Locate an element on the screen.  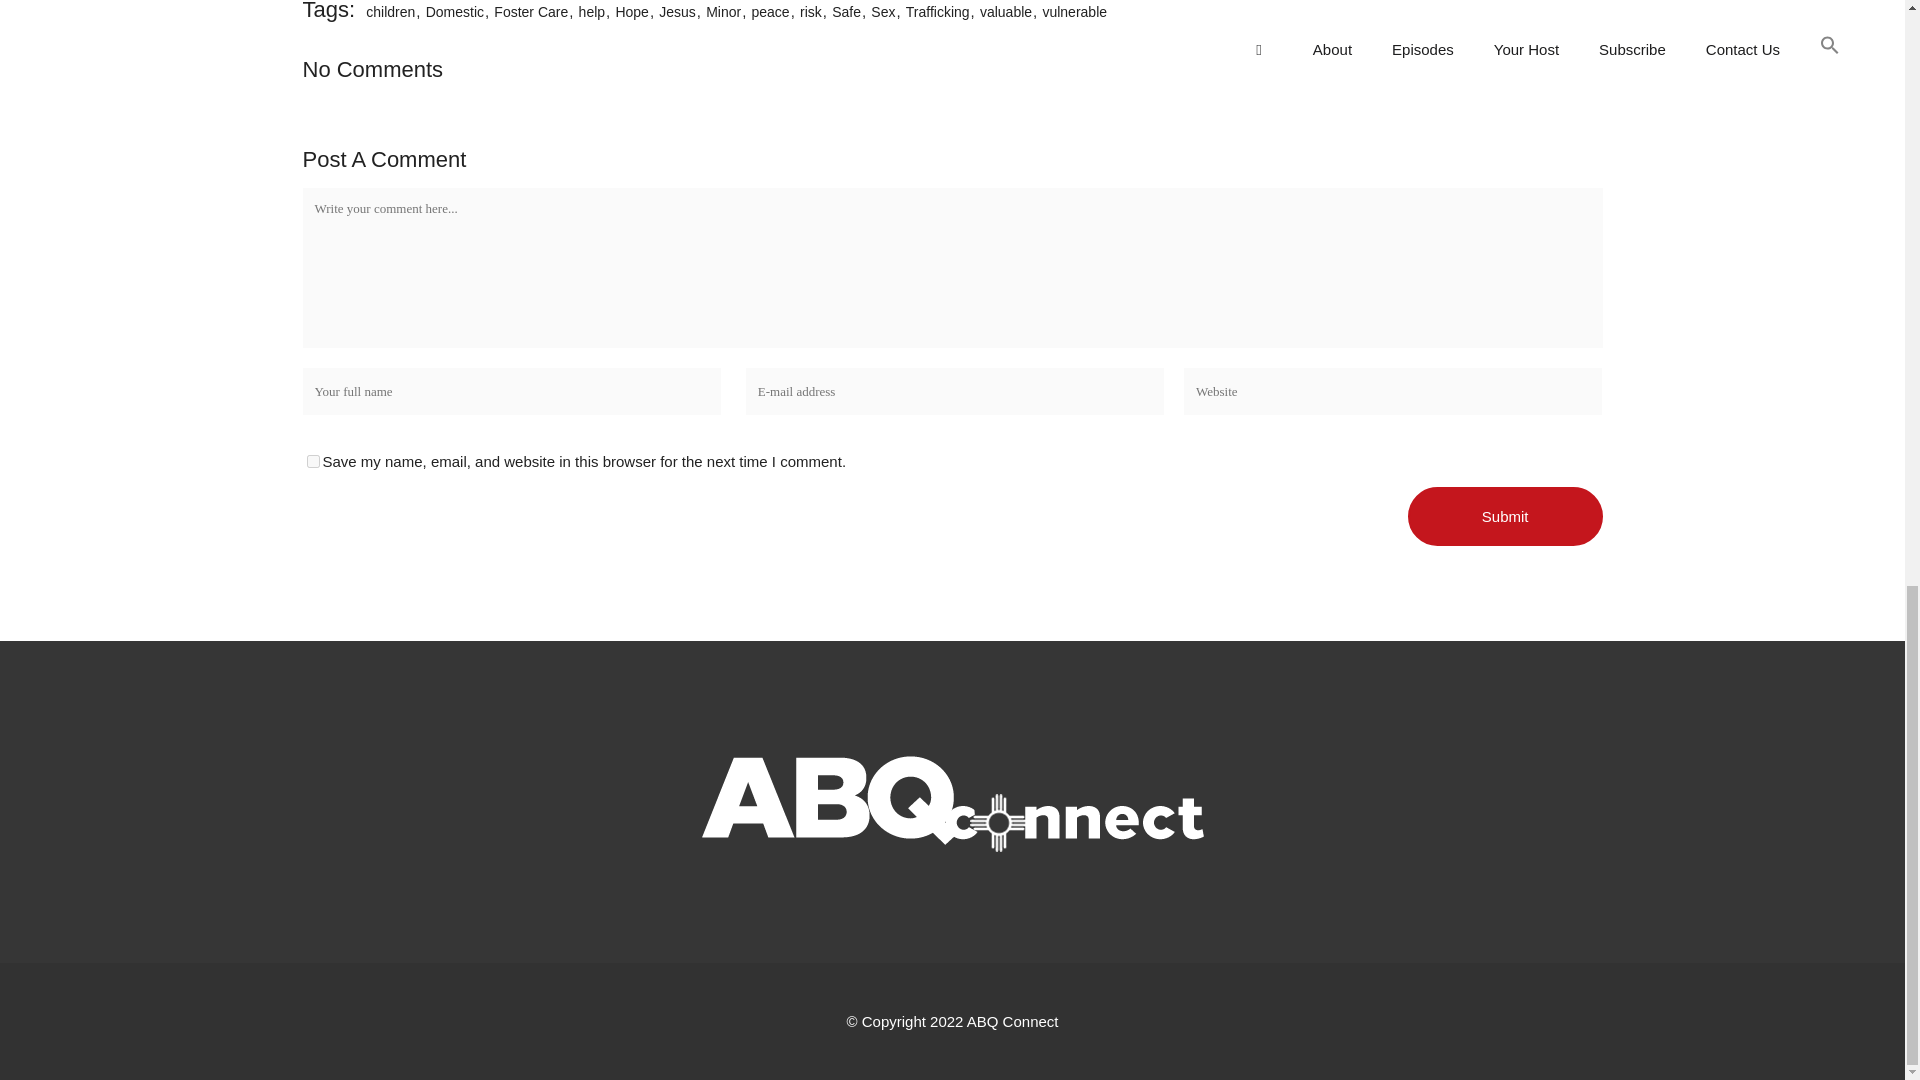
Foster Care is located at coordinates (530, 12).